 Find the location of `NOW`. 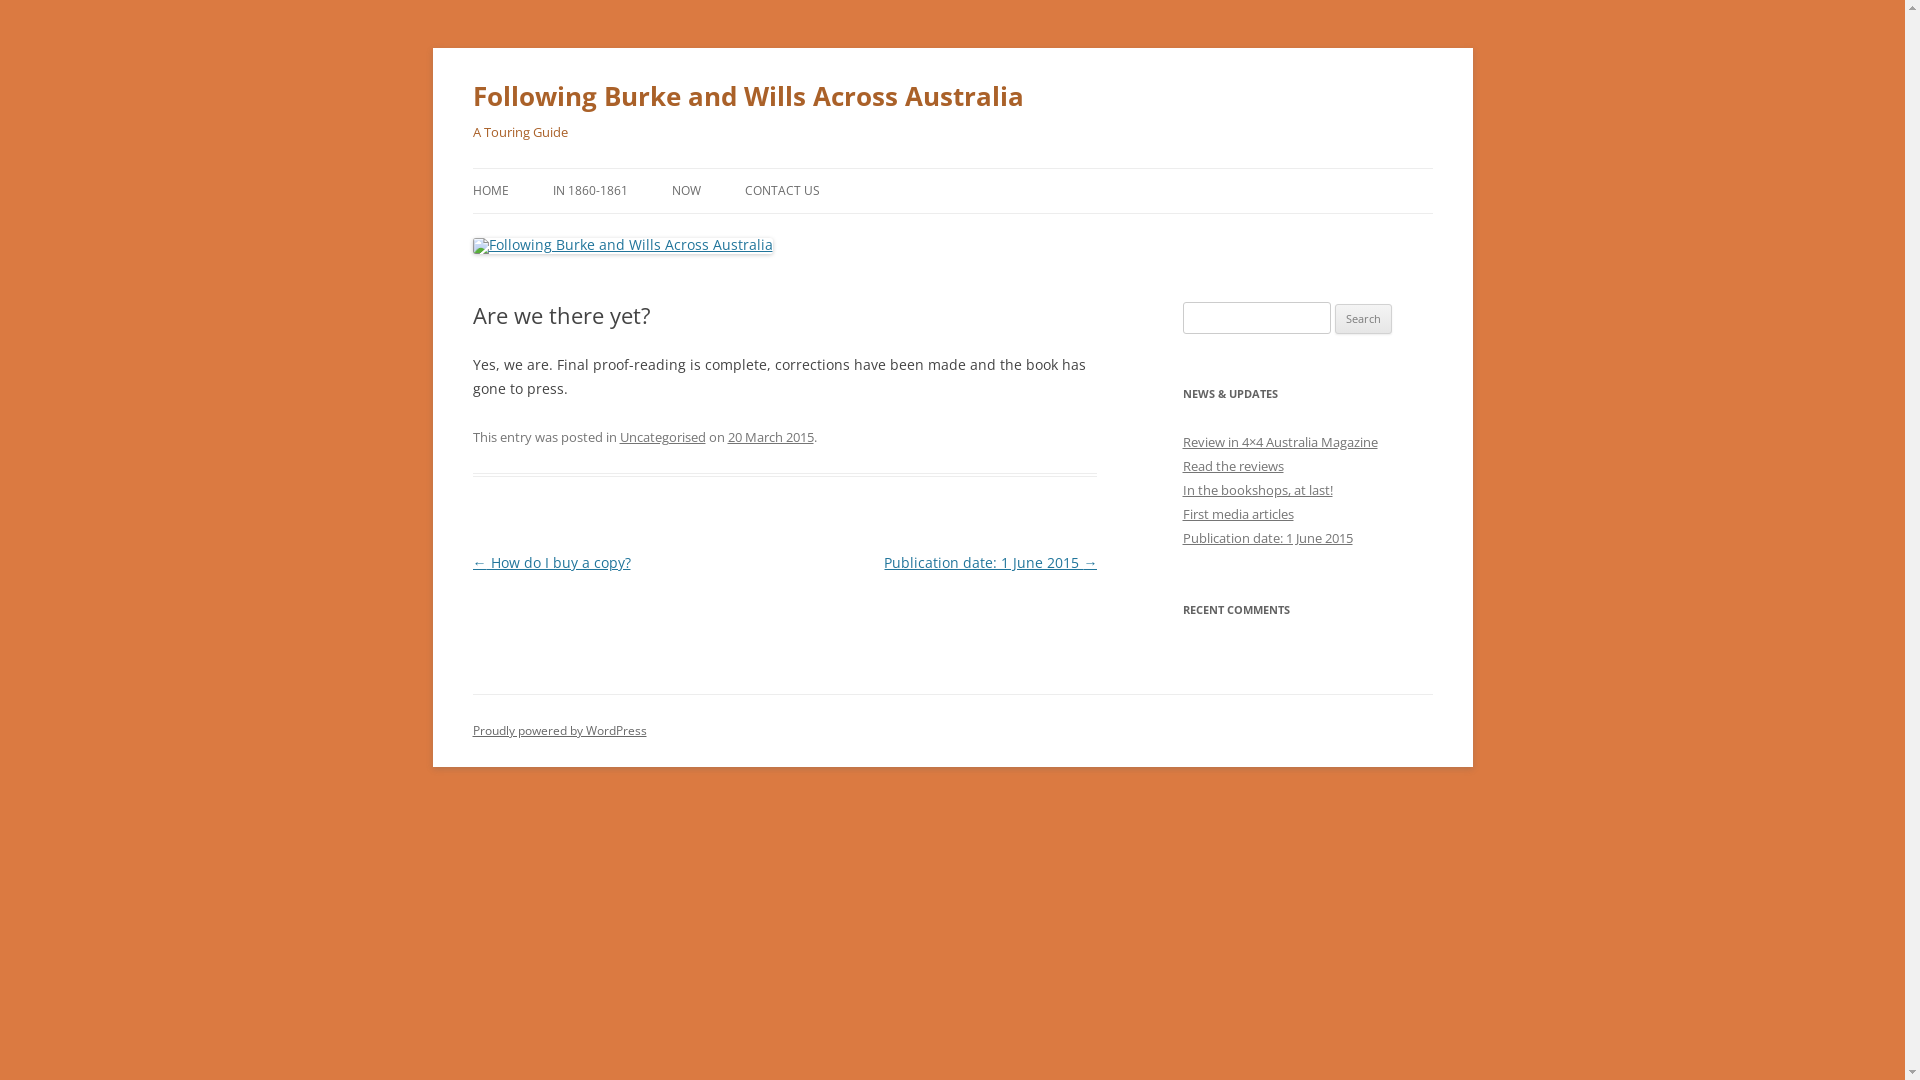

NOW is located at coordinates (686, 191).